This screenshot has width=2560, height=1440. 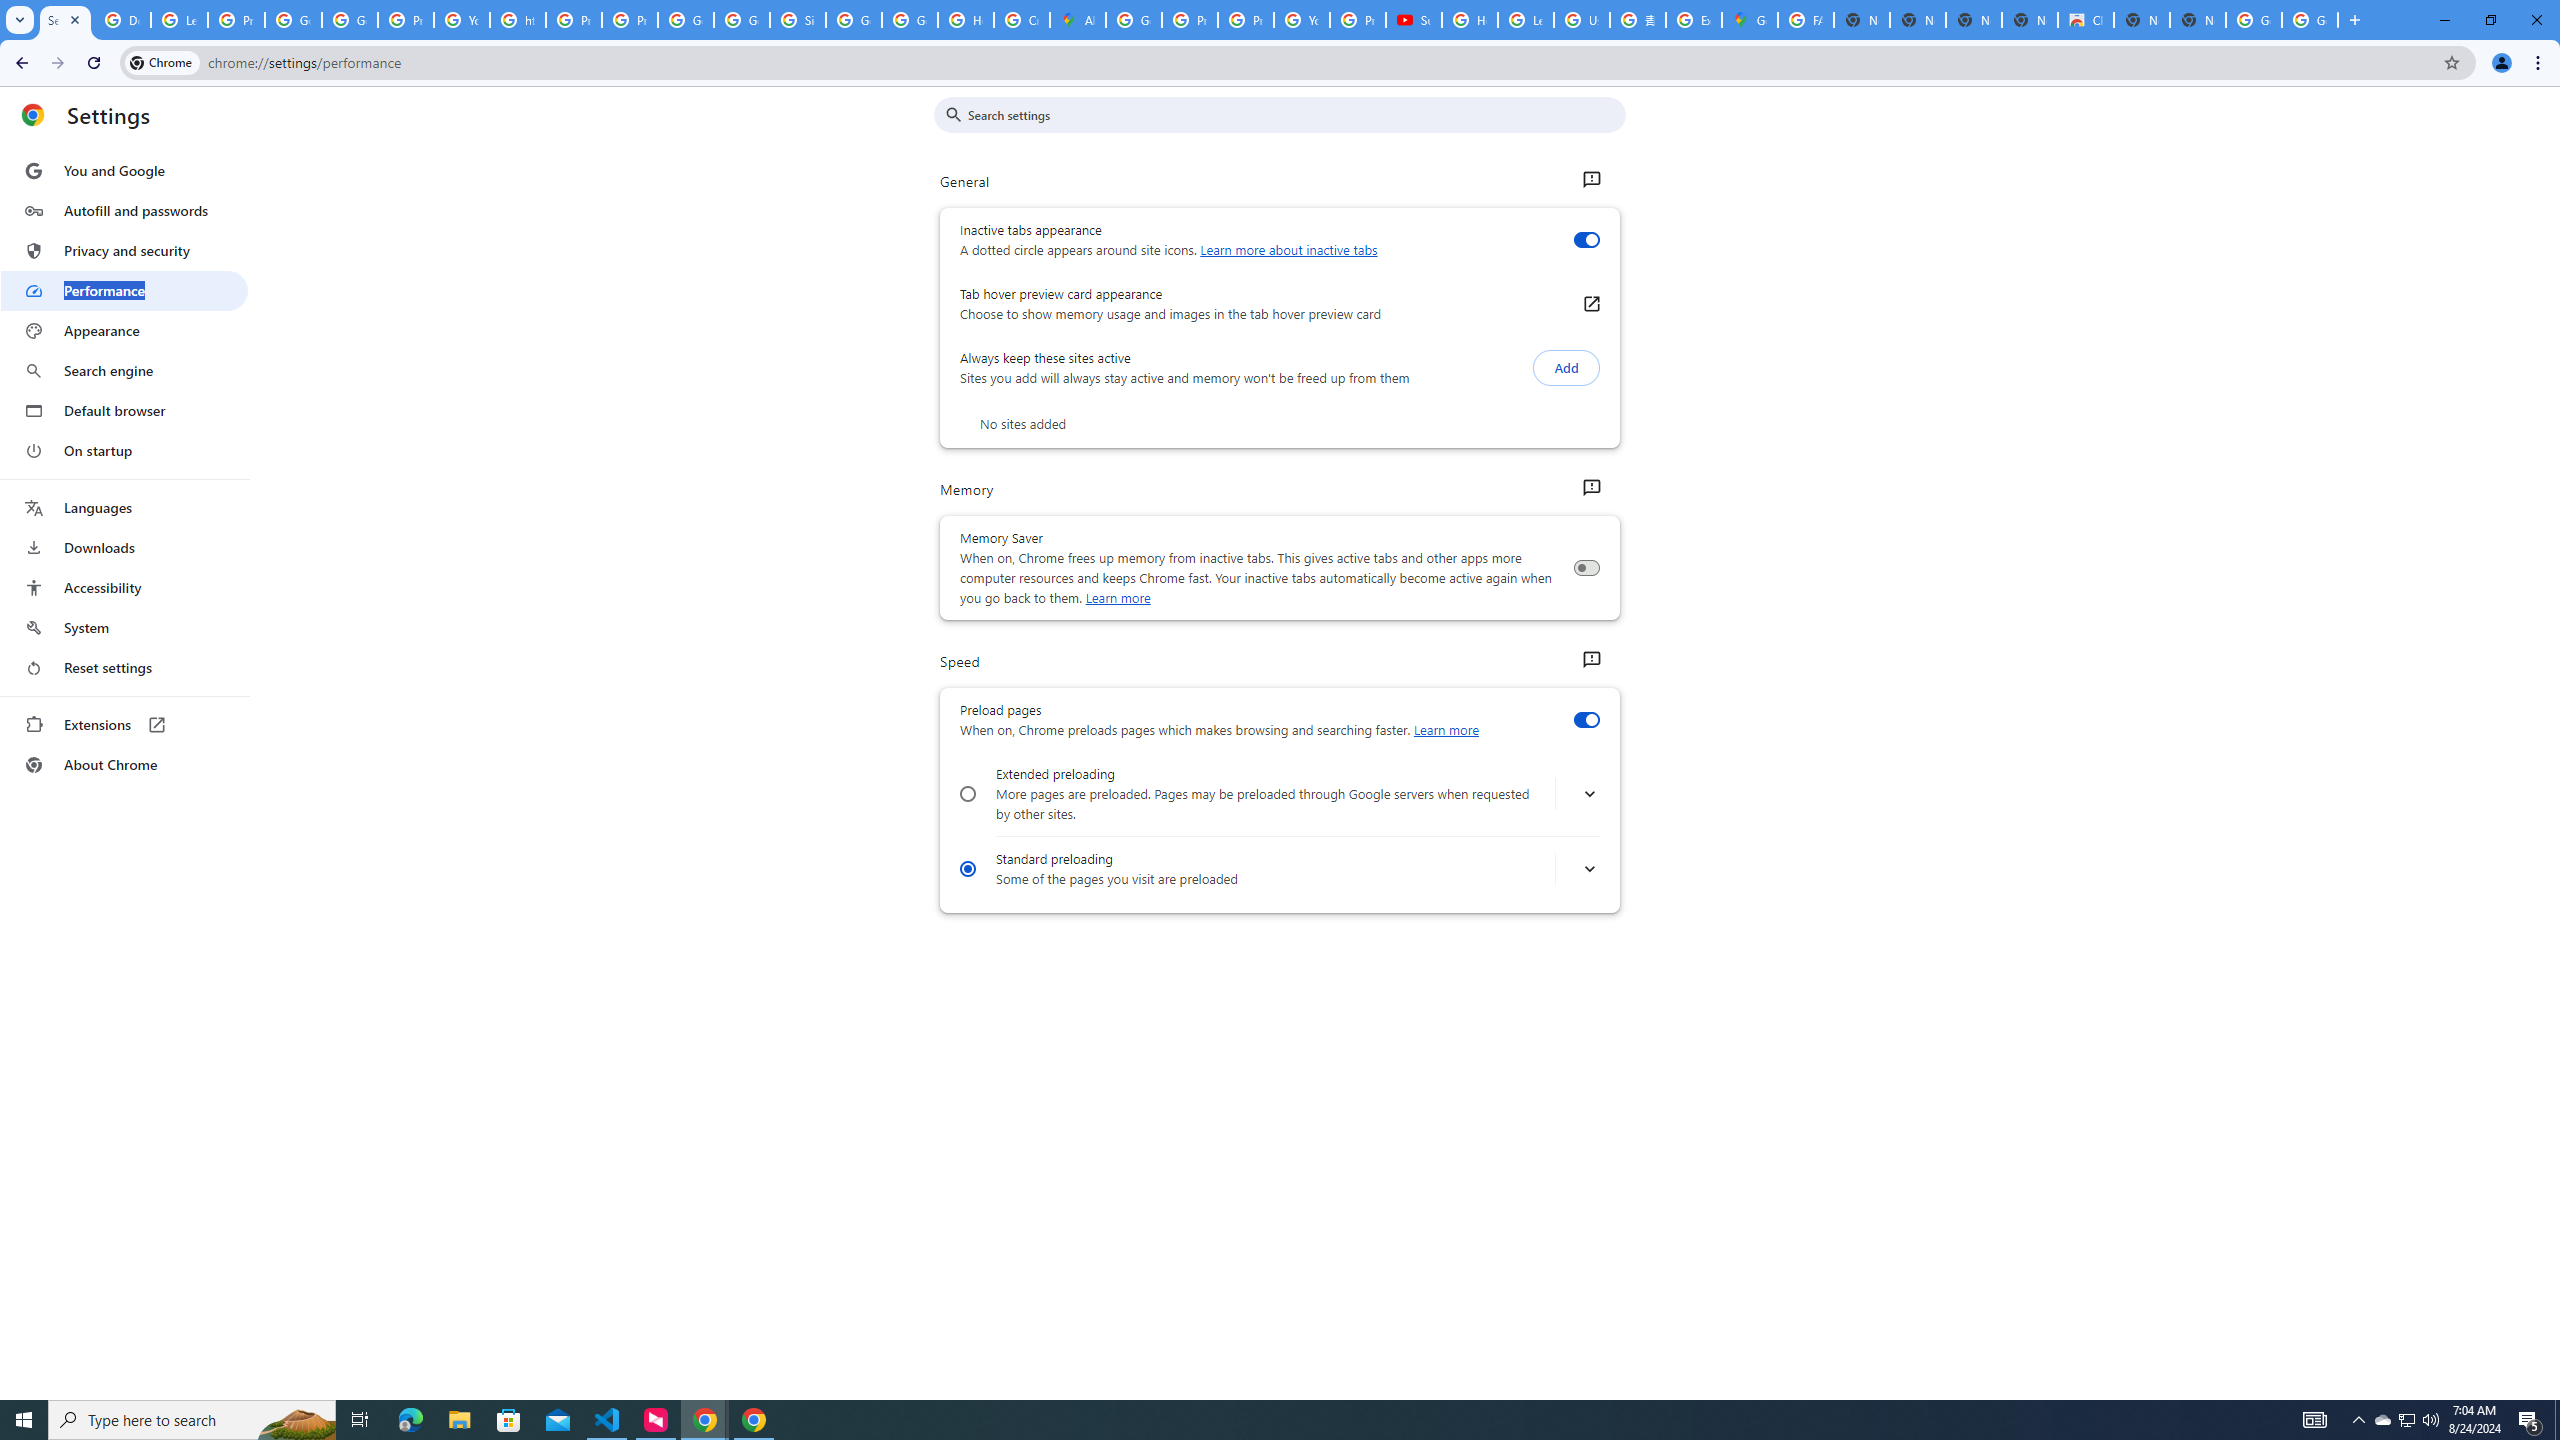 What do you see at coordinates (178, 20) in the screenshot?
I see `Learn how to find your photos - Google Photos Help` at bounding box center [178, 20].